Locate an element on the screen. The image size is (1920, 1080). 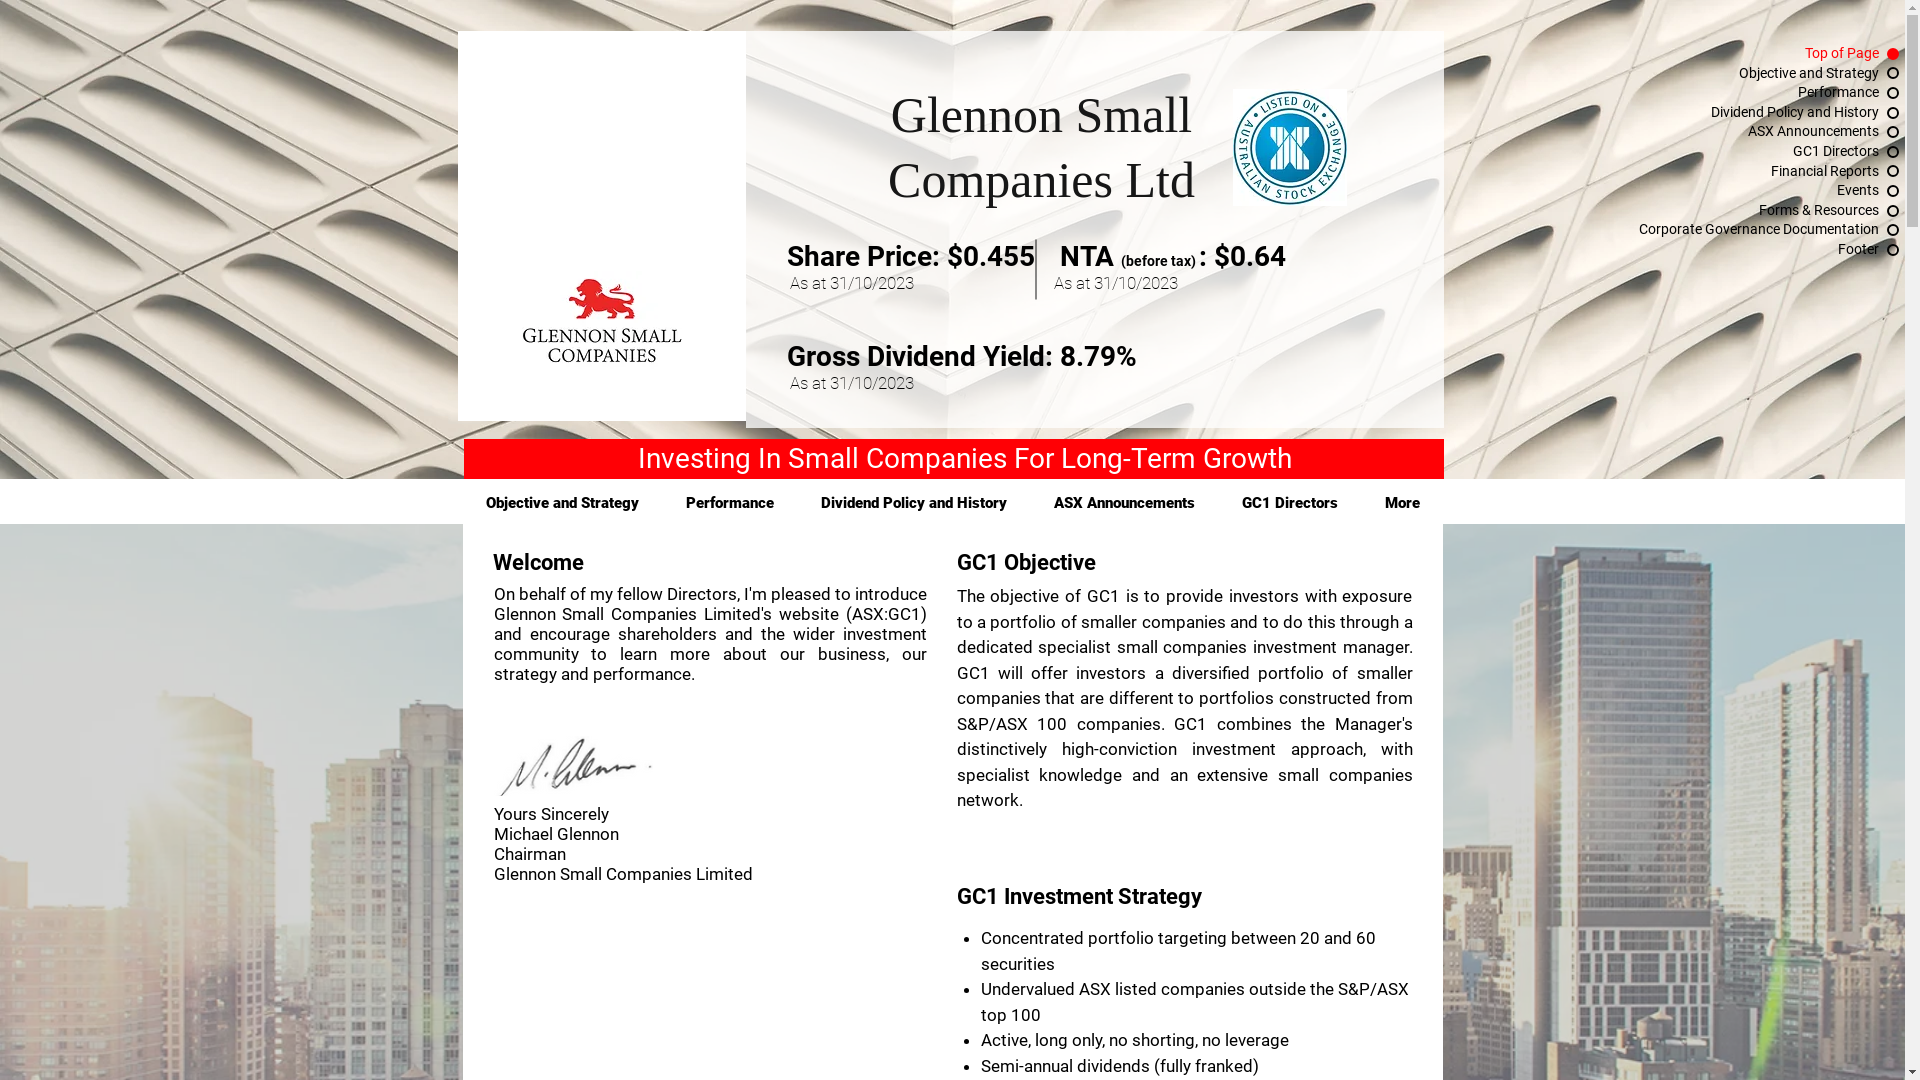
Dividend Policy and History is located at coordinates (914, 504).